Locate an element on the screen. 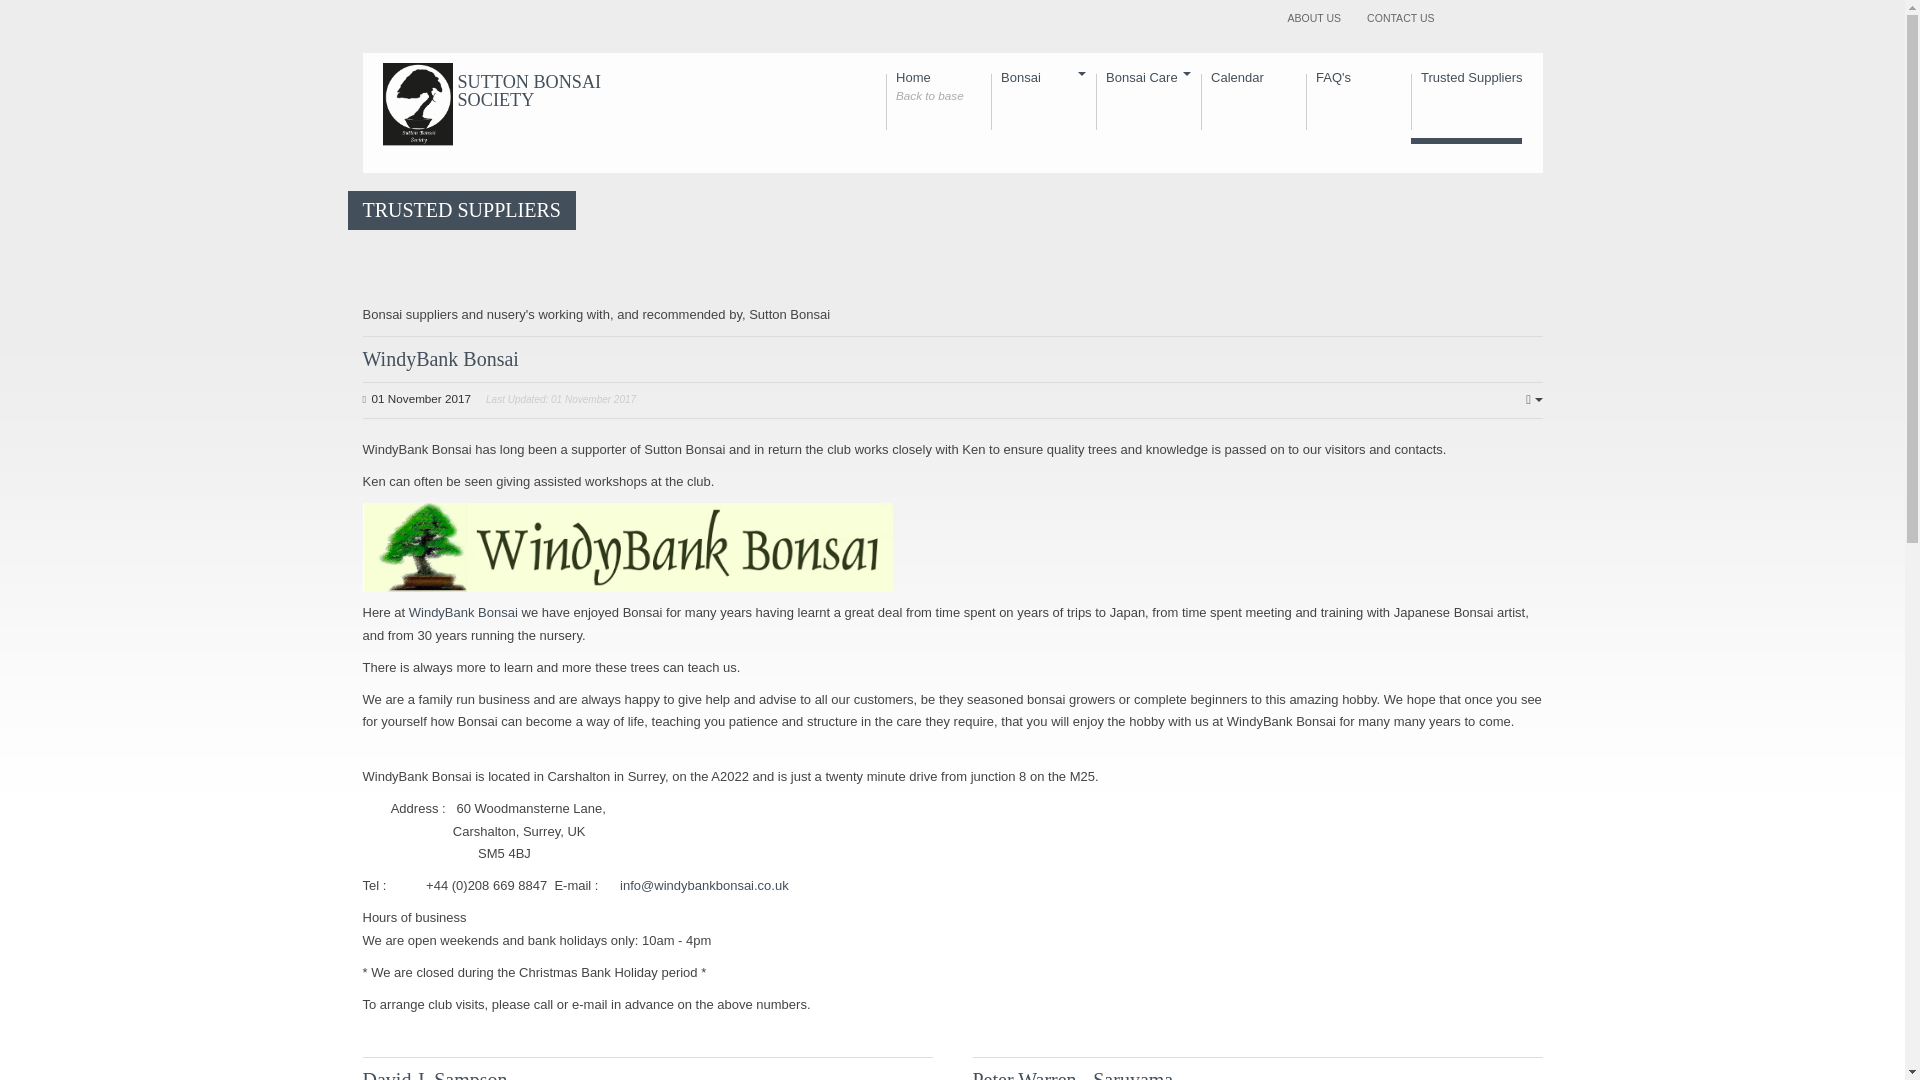 This screenshot has width=1920, height=1080. CONTACT US is located at coordinates (1400, 18).